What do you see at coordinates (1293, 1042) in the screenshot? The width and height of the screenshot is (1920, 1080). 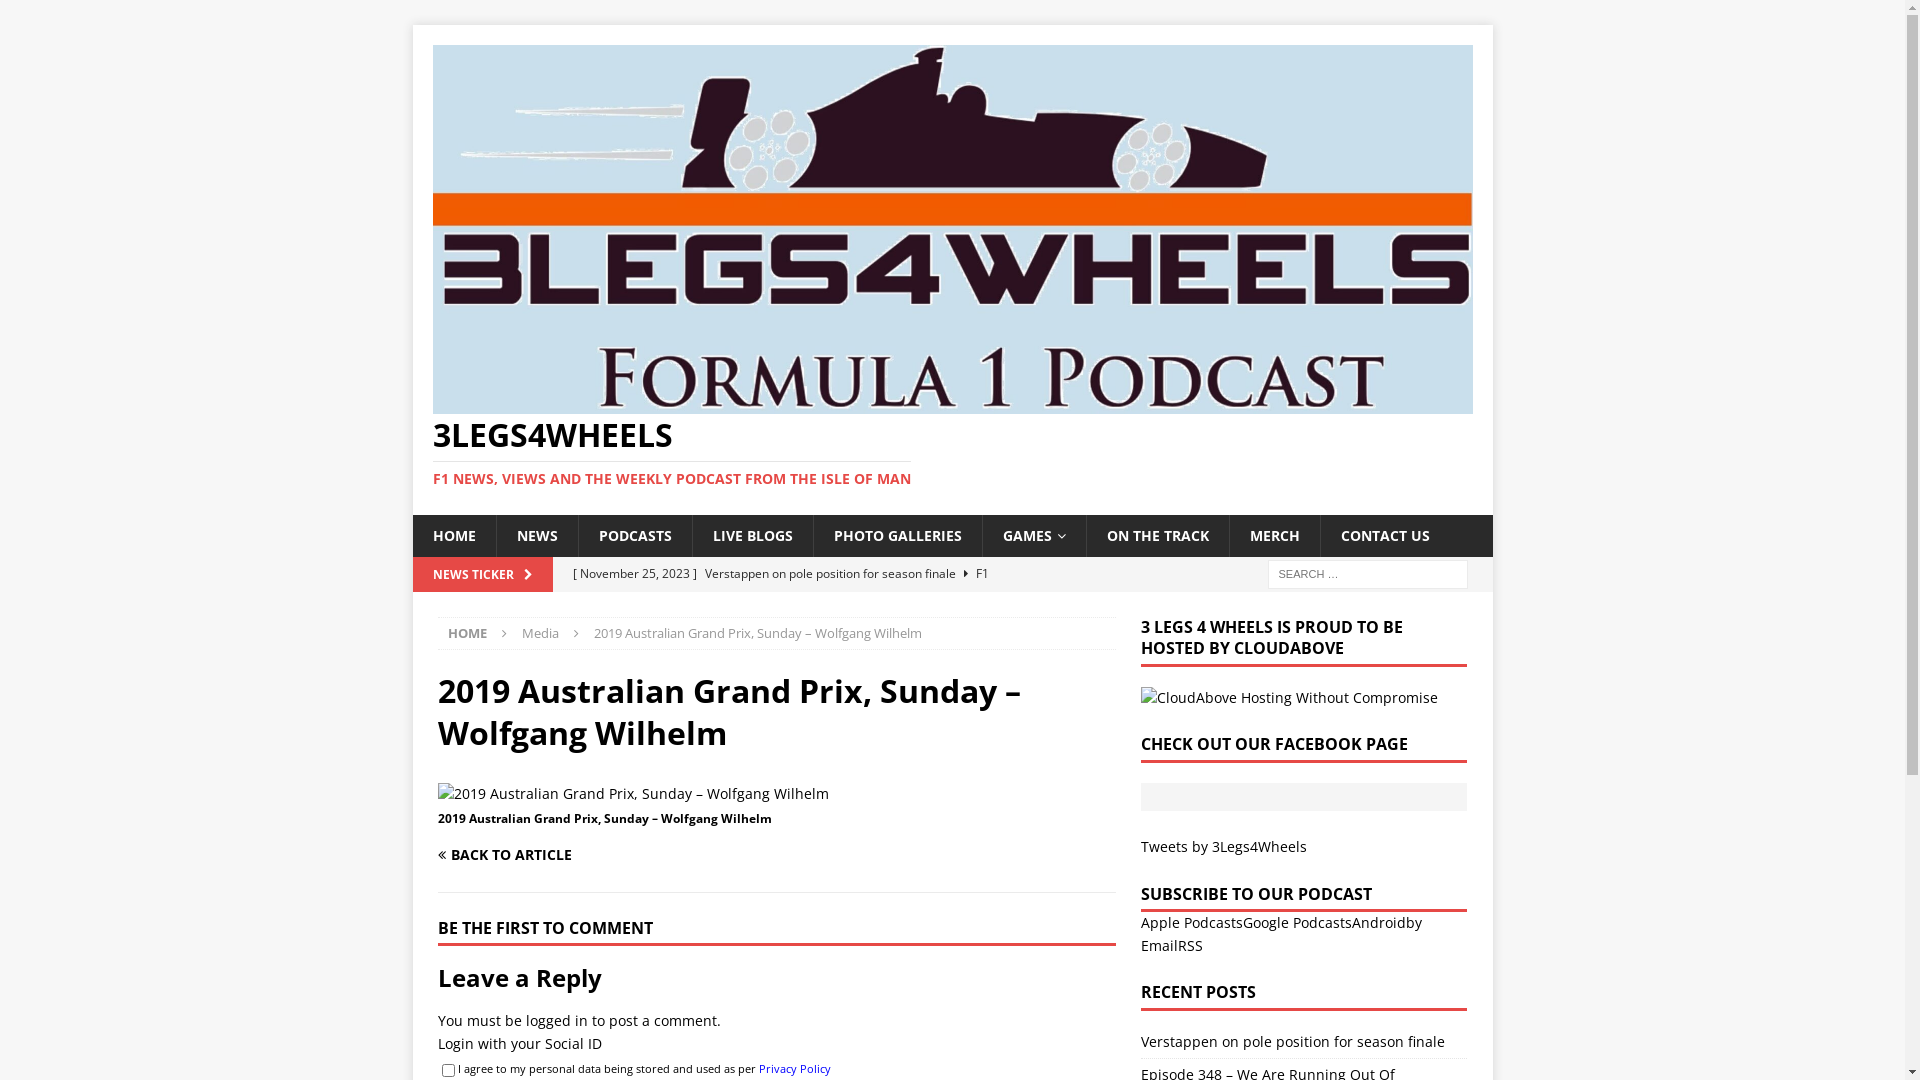 I see `Verstappen on pole position for season finale` at bounding box center [1293, 1042].